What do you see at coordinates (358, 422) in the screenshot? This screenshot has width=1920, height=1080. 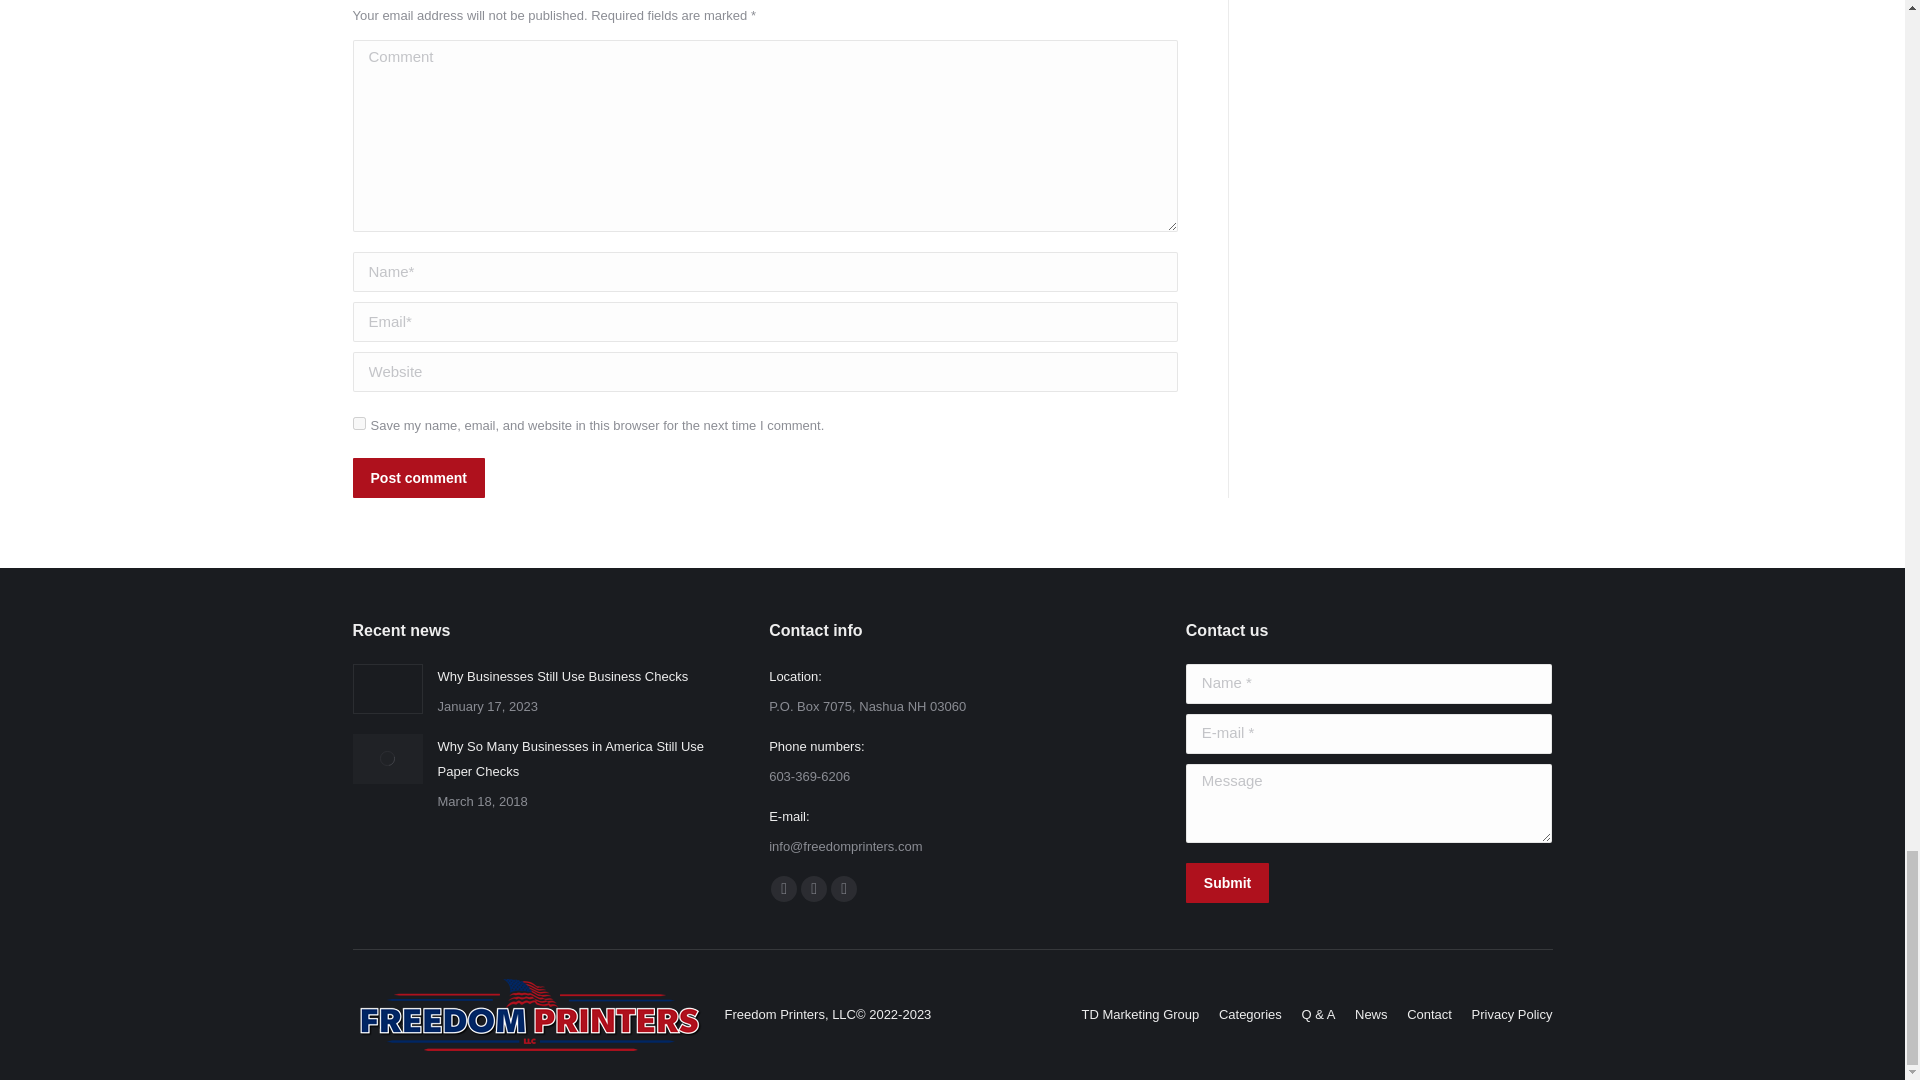 I see `yes` at bounding box center [358, 422].